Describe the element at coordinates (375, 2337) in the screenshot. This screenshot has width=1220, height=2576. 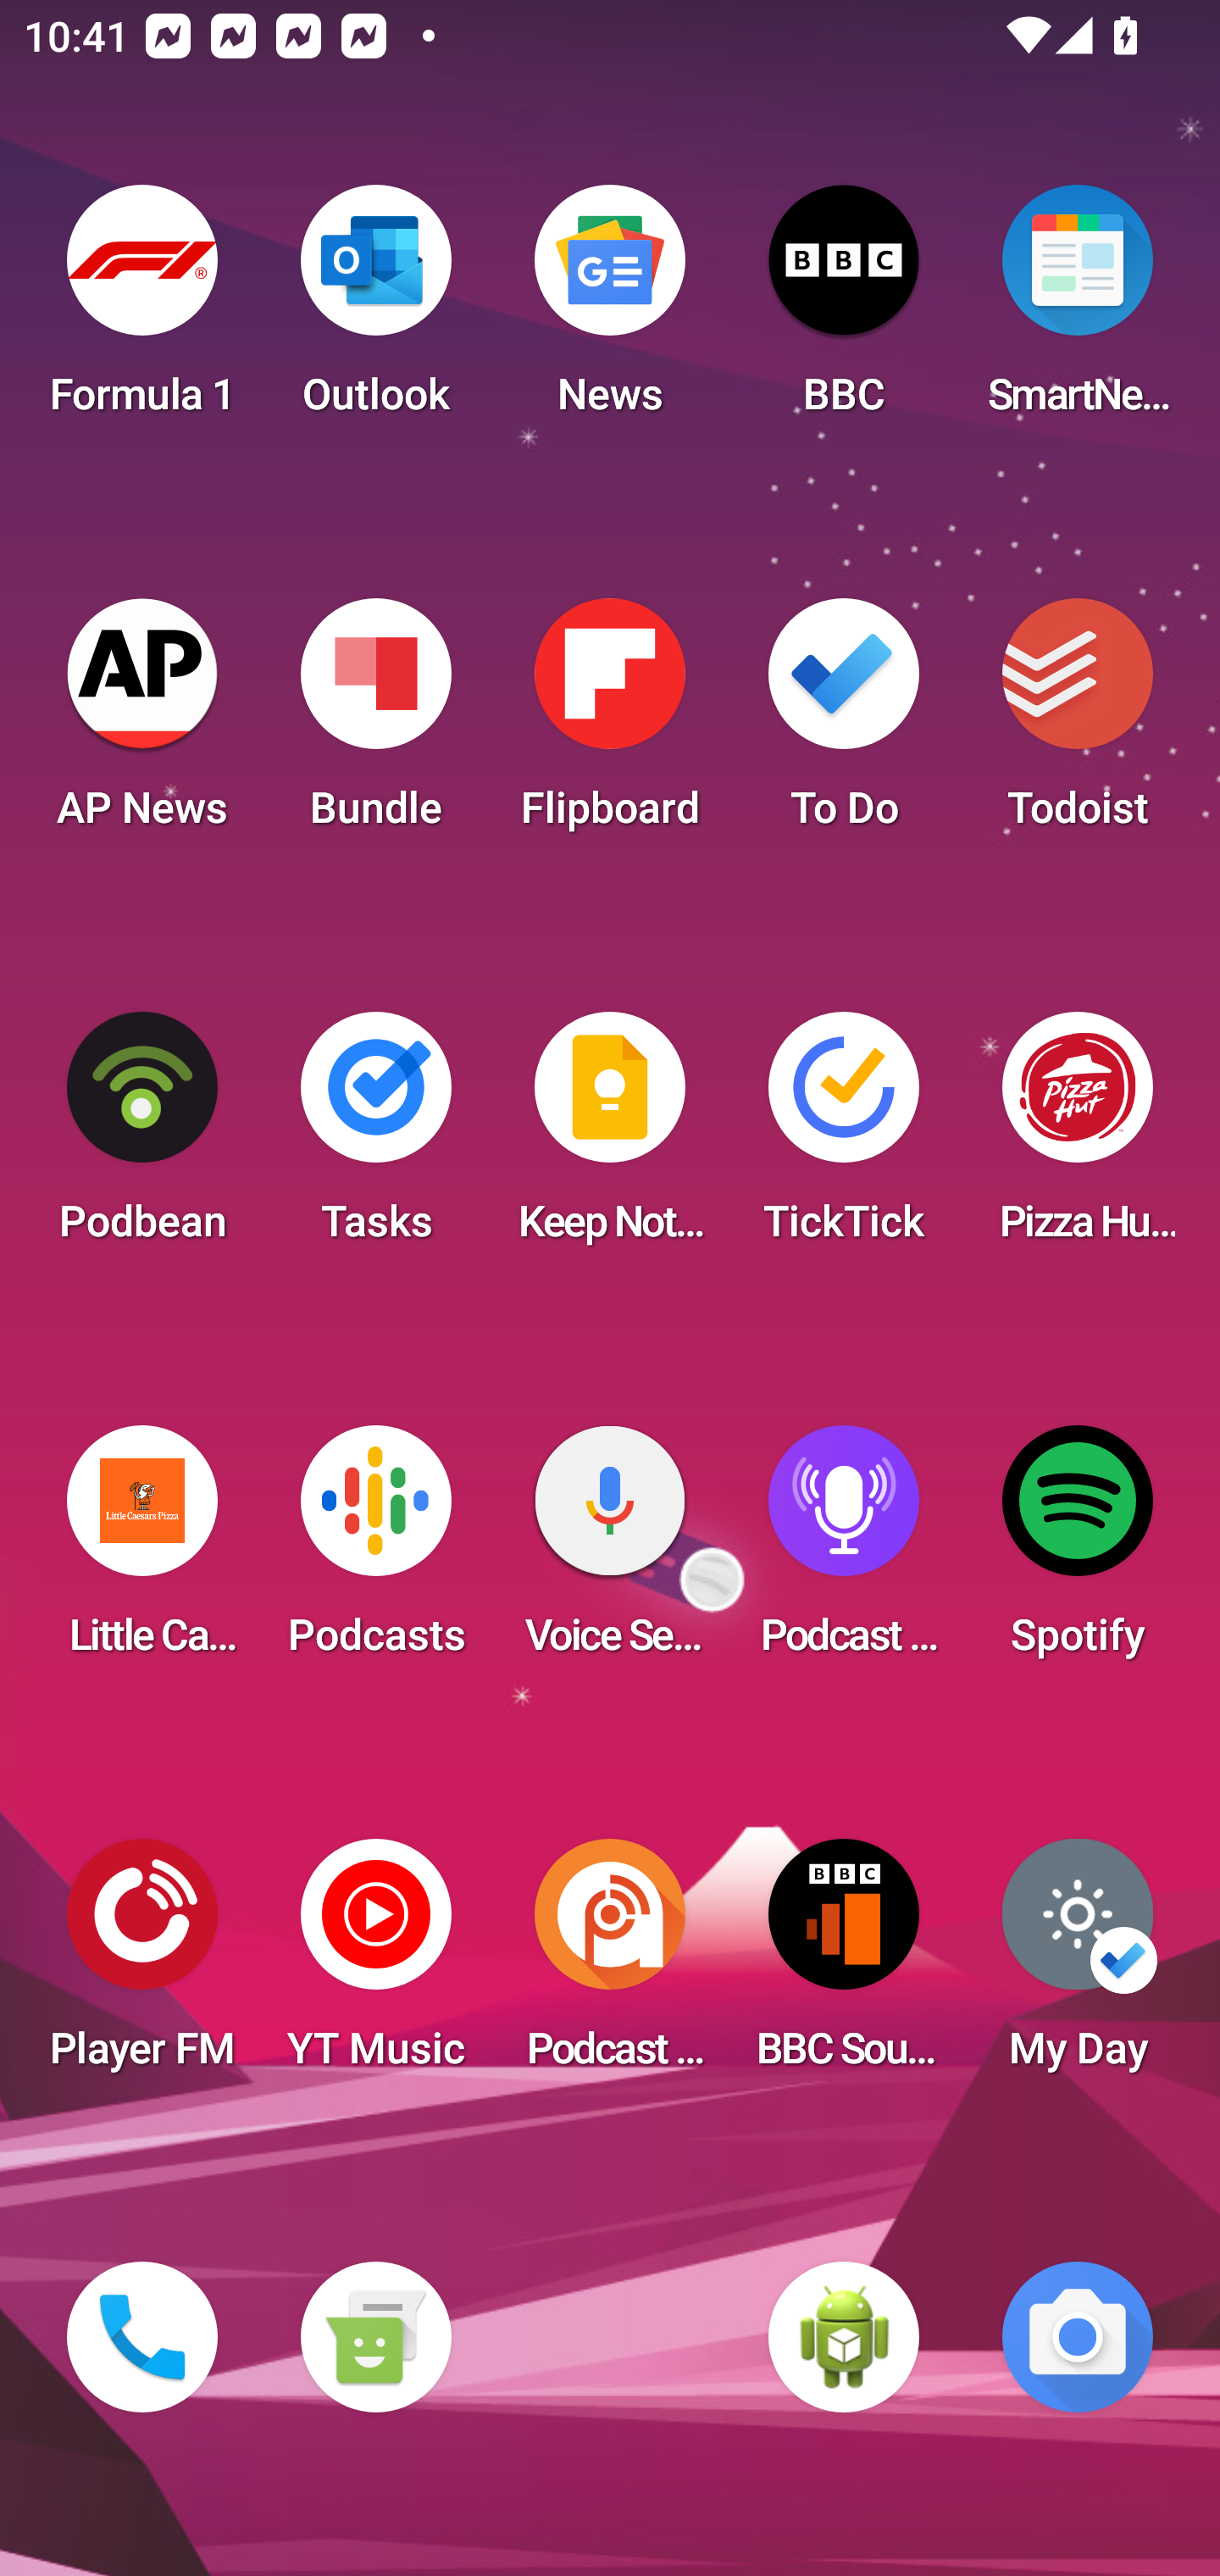
I see `Messaging` at that location.